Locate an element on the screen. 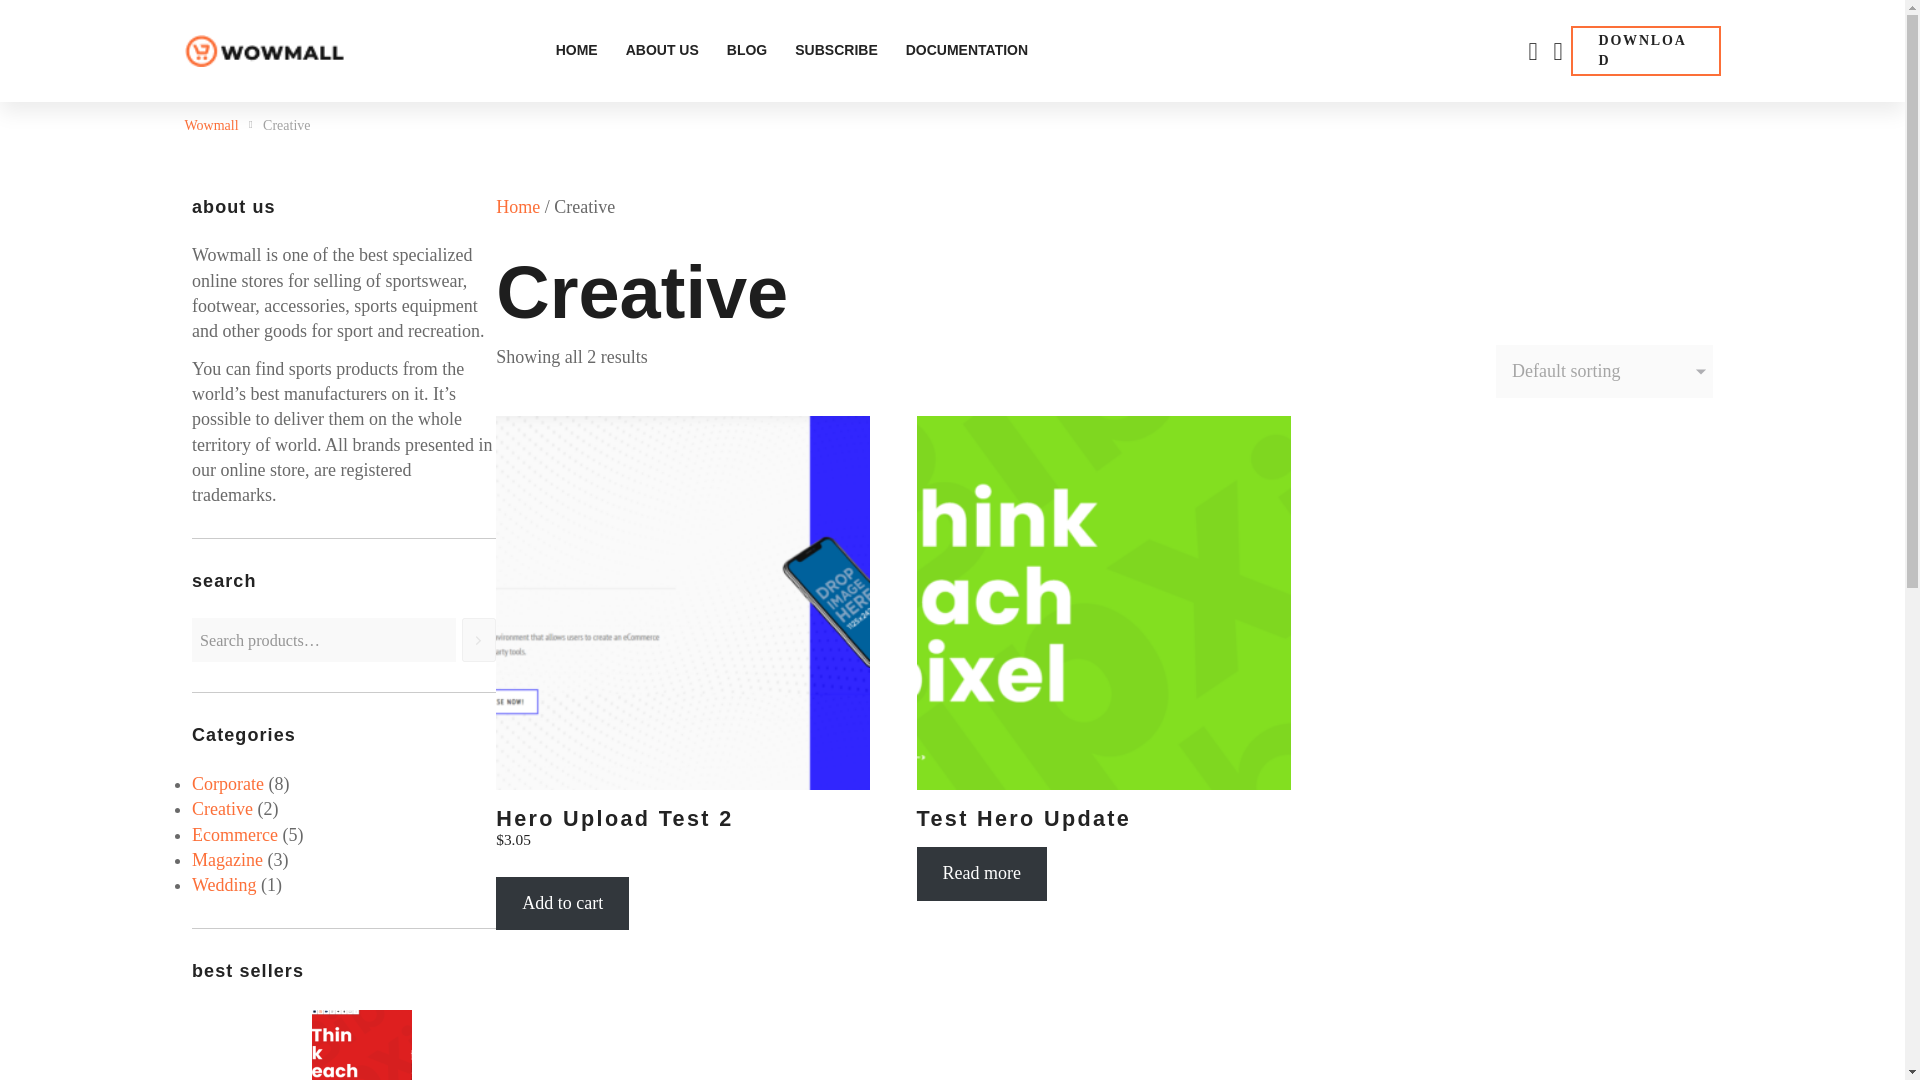 This screenshot has width=1920, height=1080. Wowmall is located at coordinates (264, 50).